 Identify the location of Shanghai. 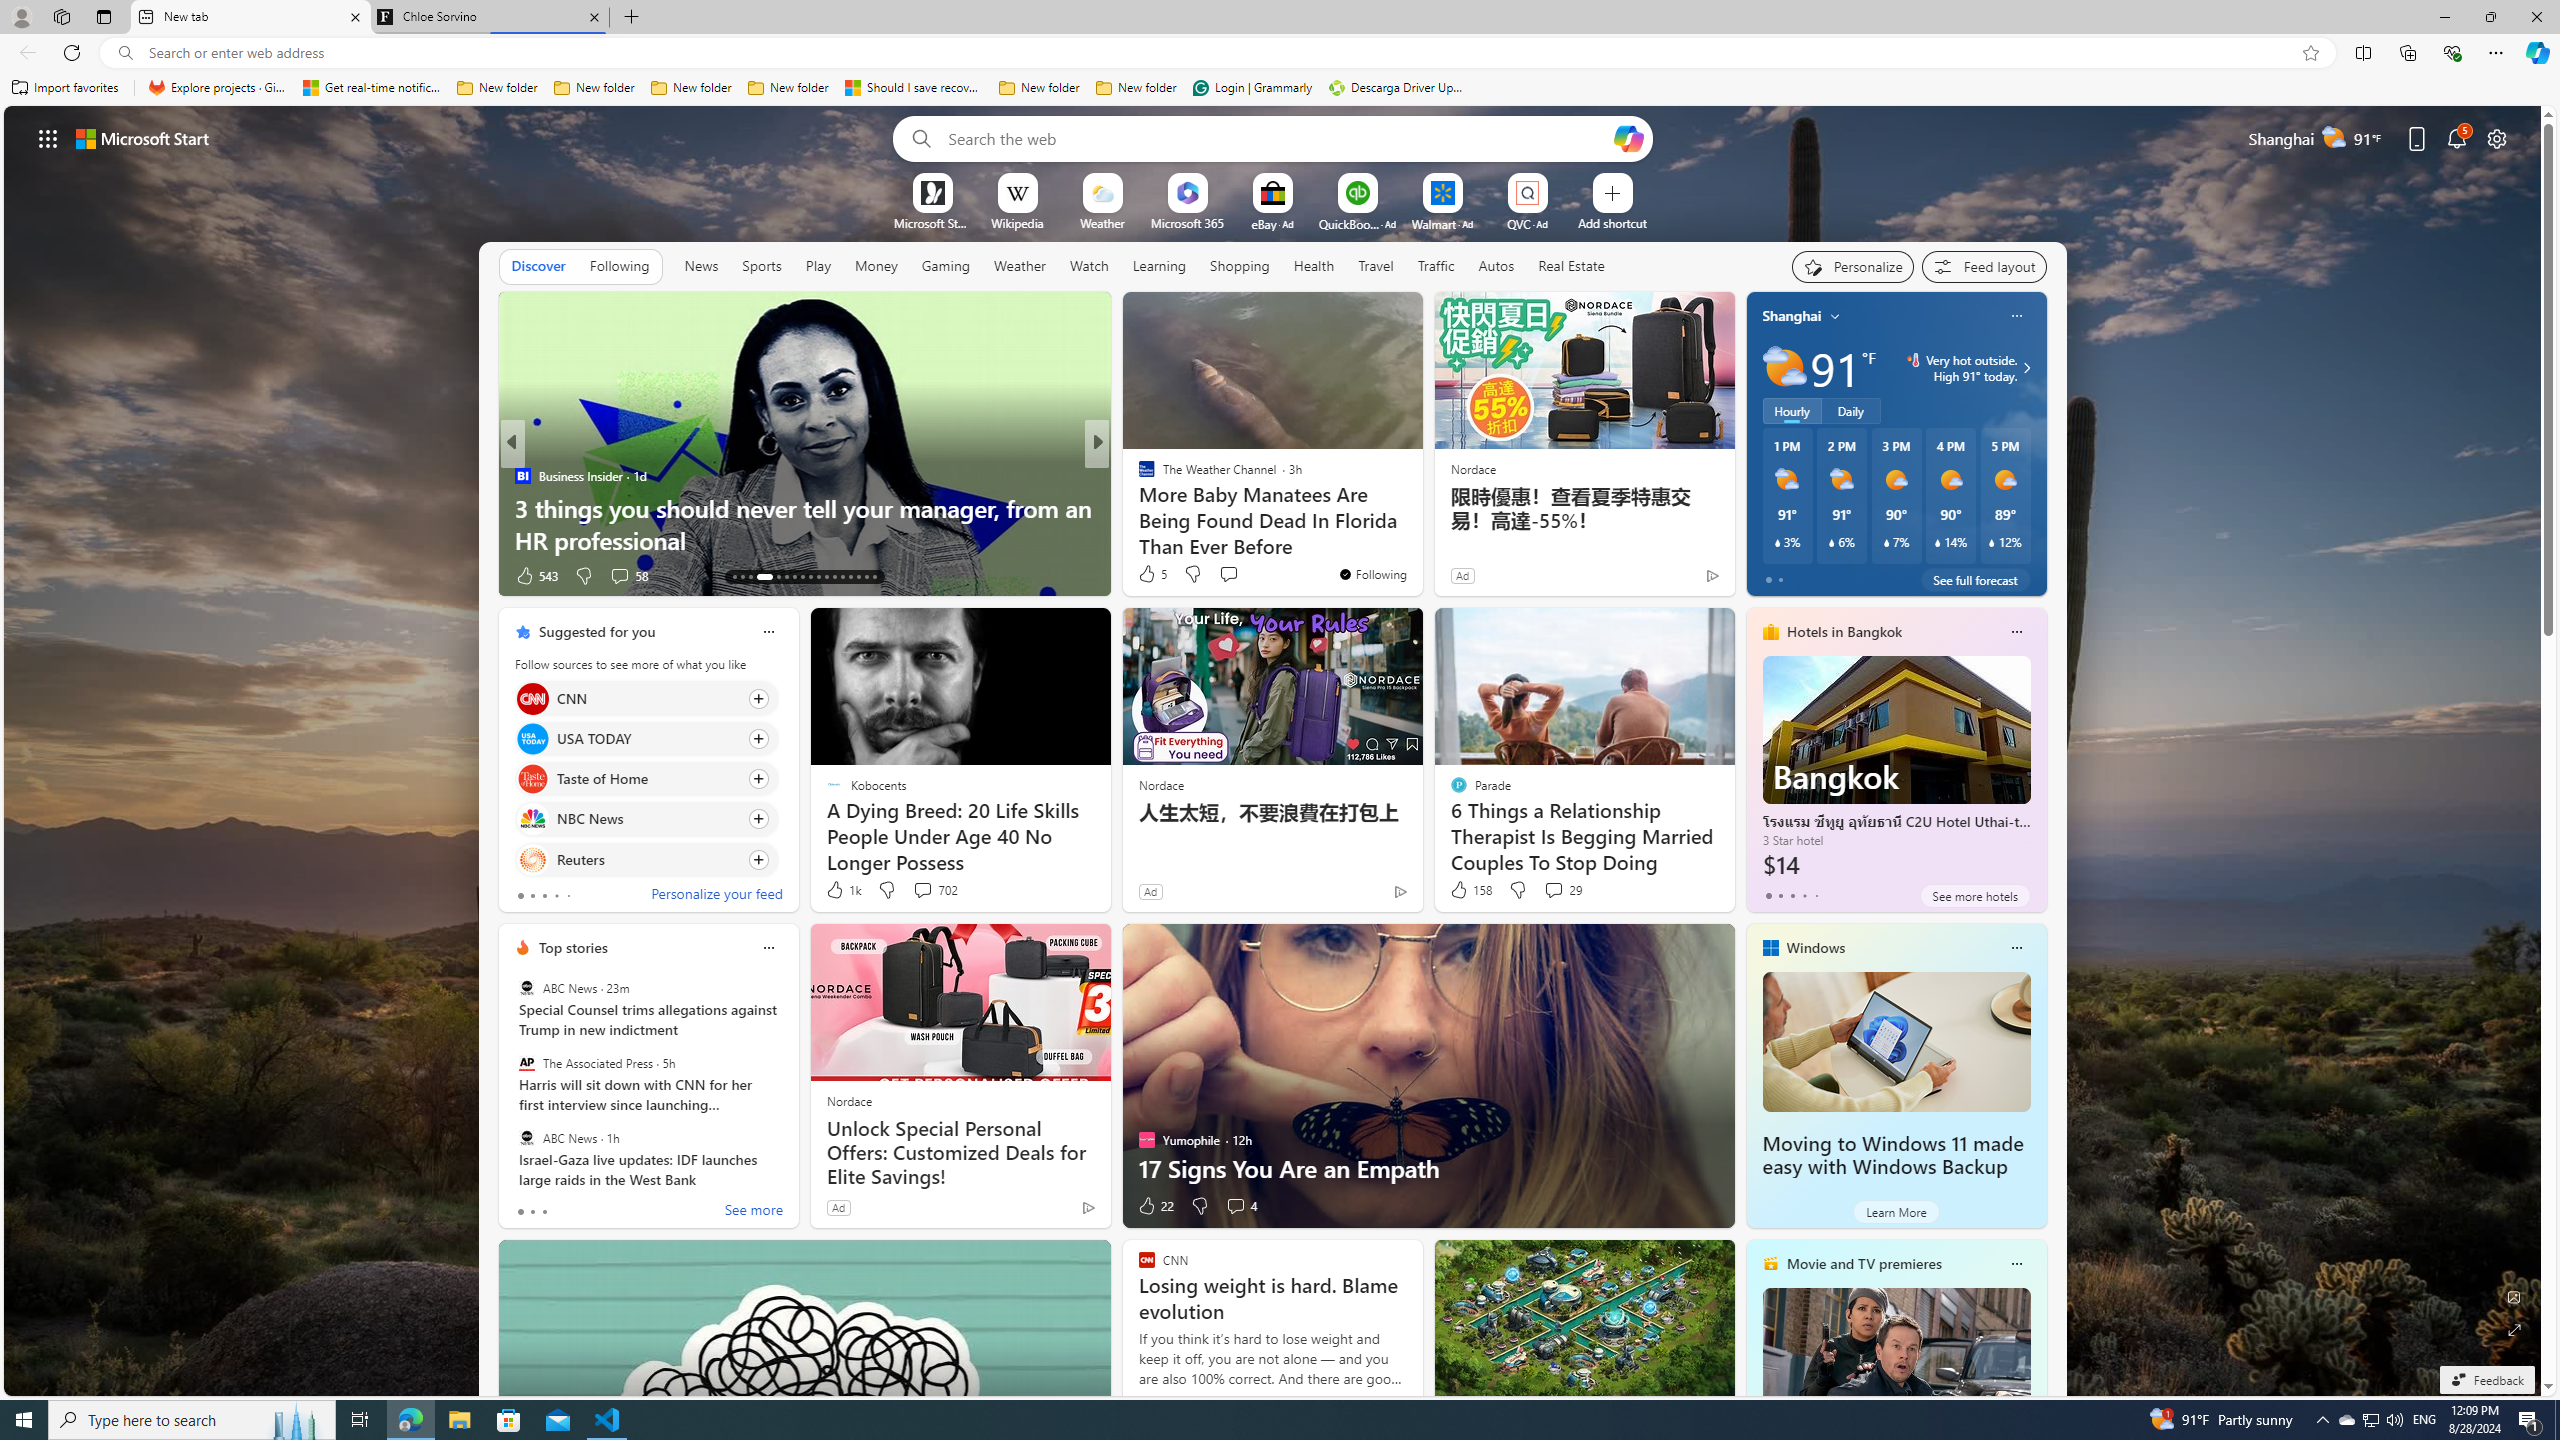
(1792, 316).